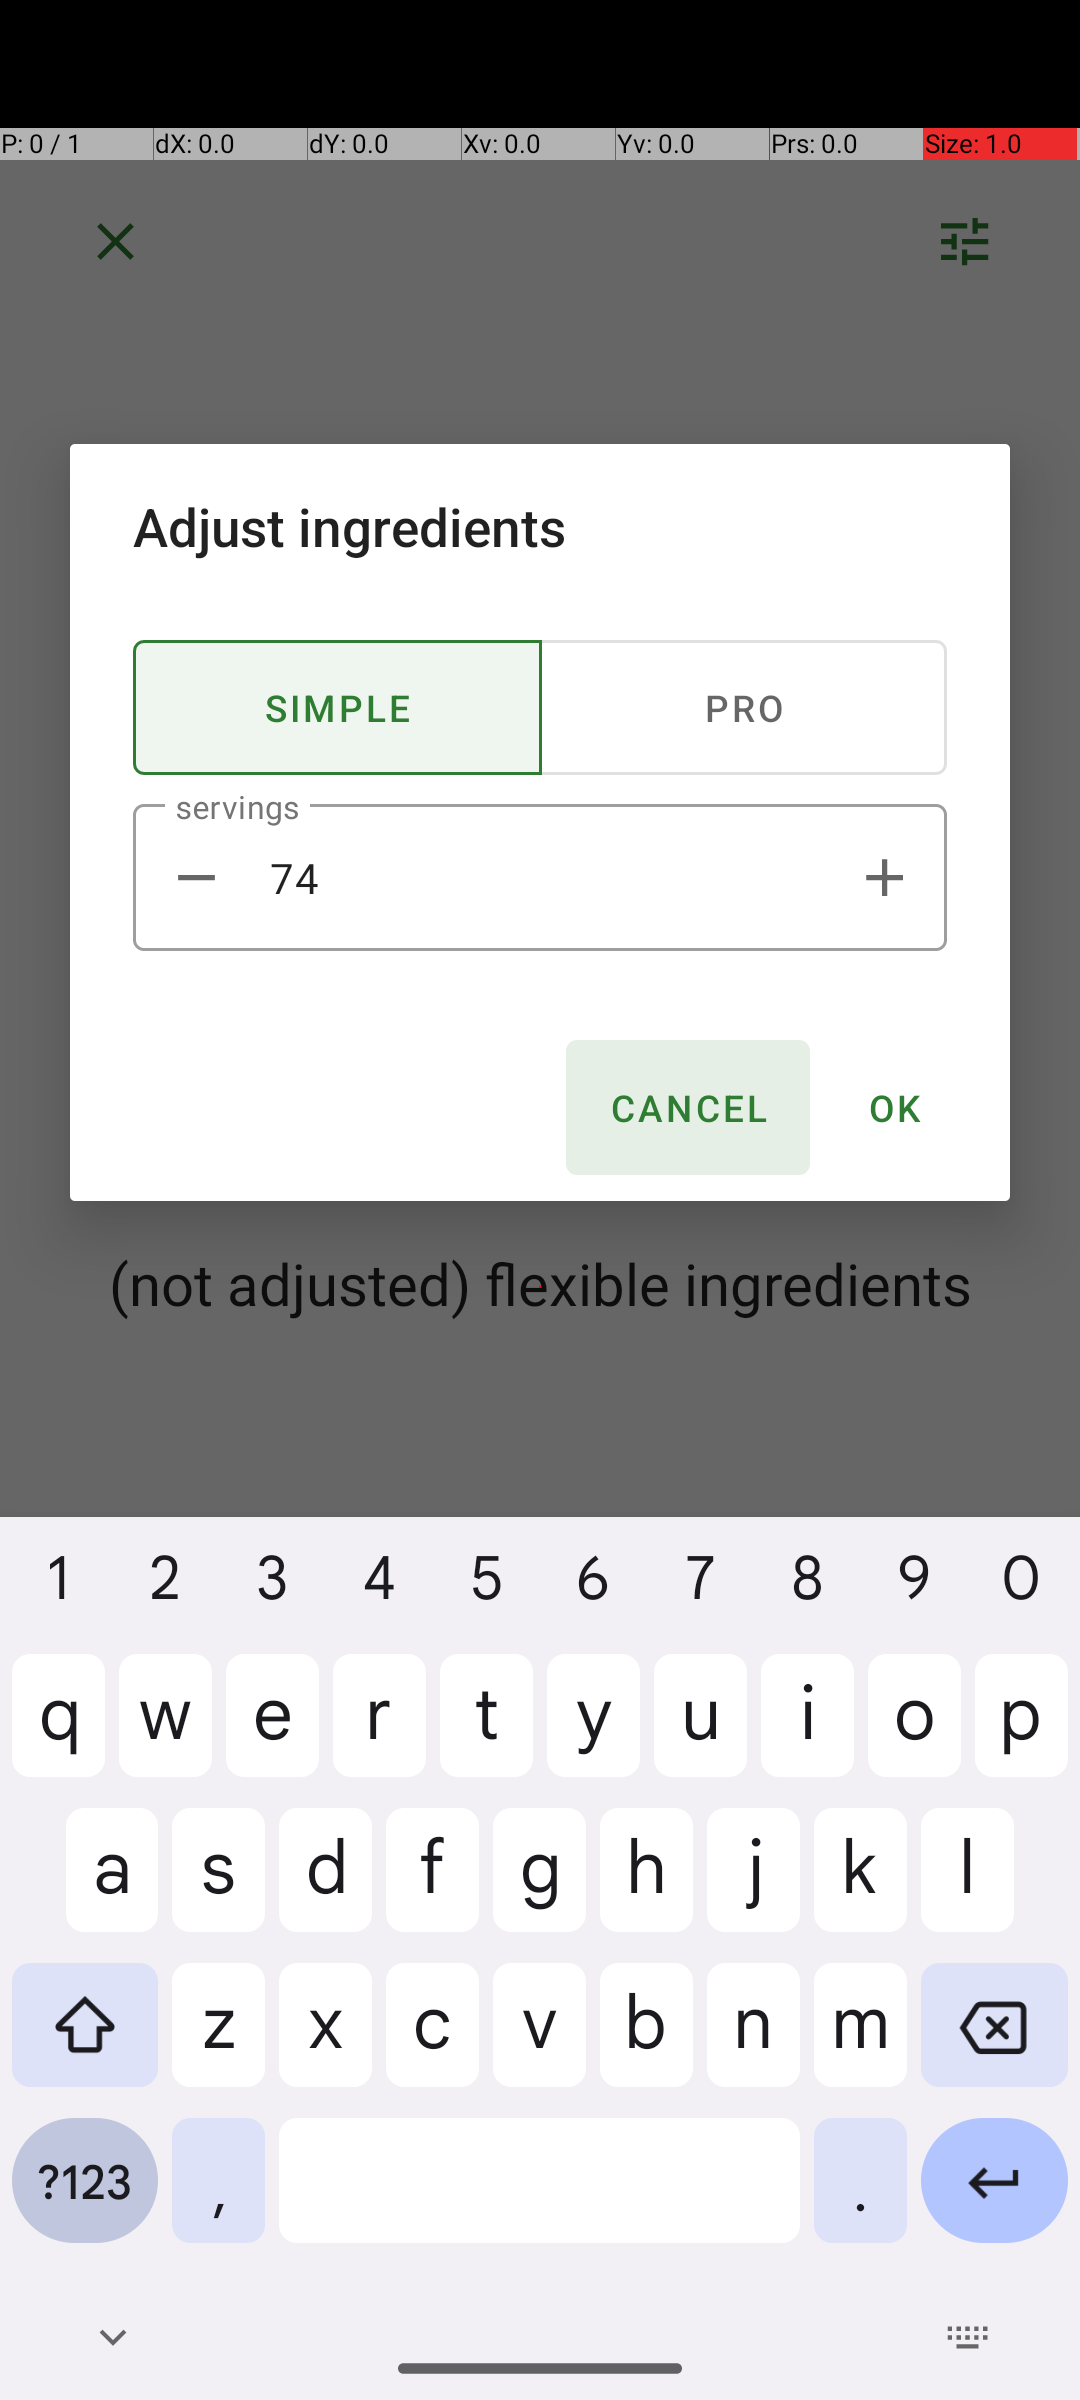 The height and width of the screenshot is (2400, 1080). Describe the element at coordinates (338, 708) in the screenshot. I see `SIMPLE` at that location.